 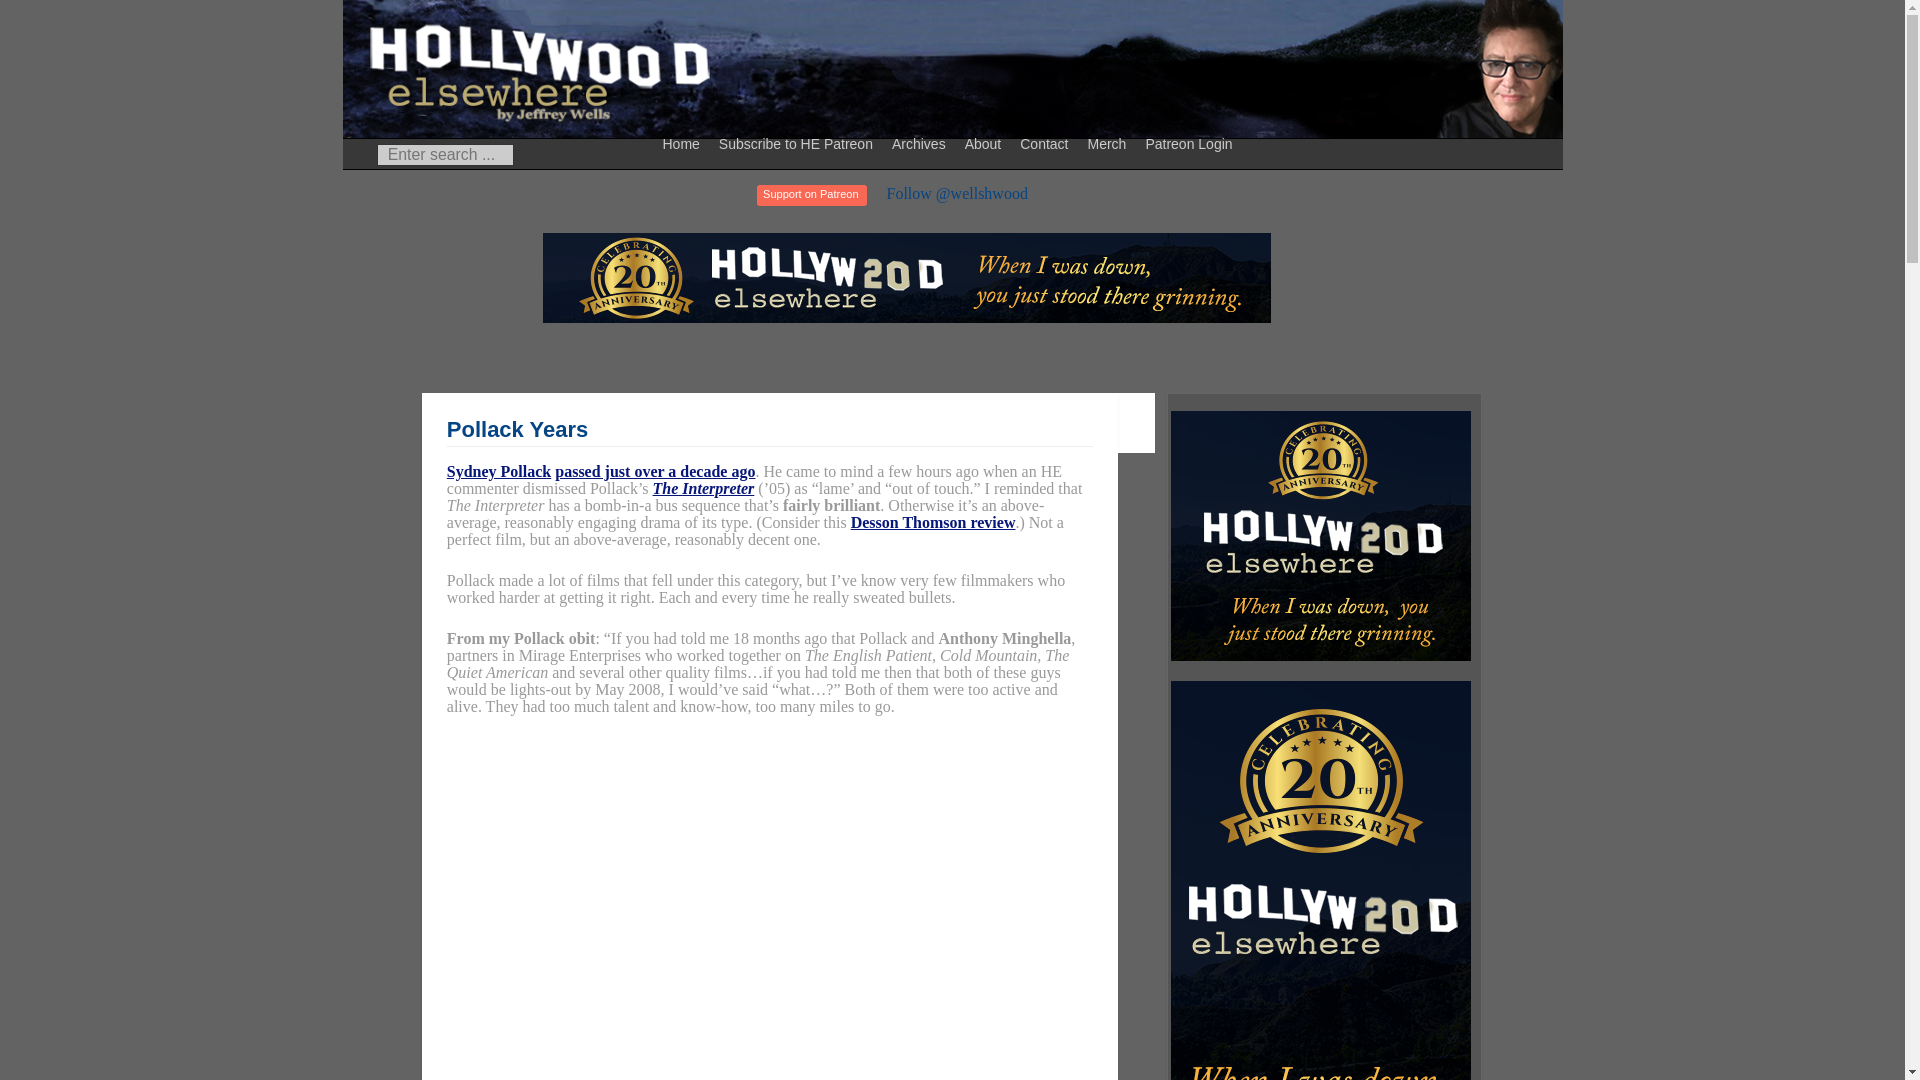 I want to click on About, so click(x=986, y=143).